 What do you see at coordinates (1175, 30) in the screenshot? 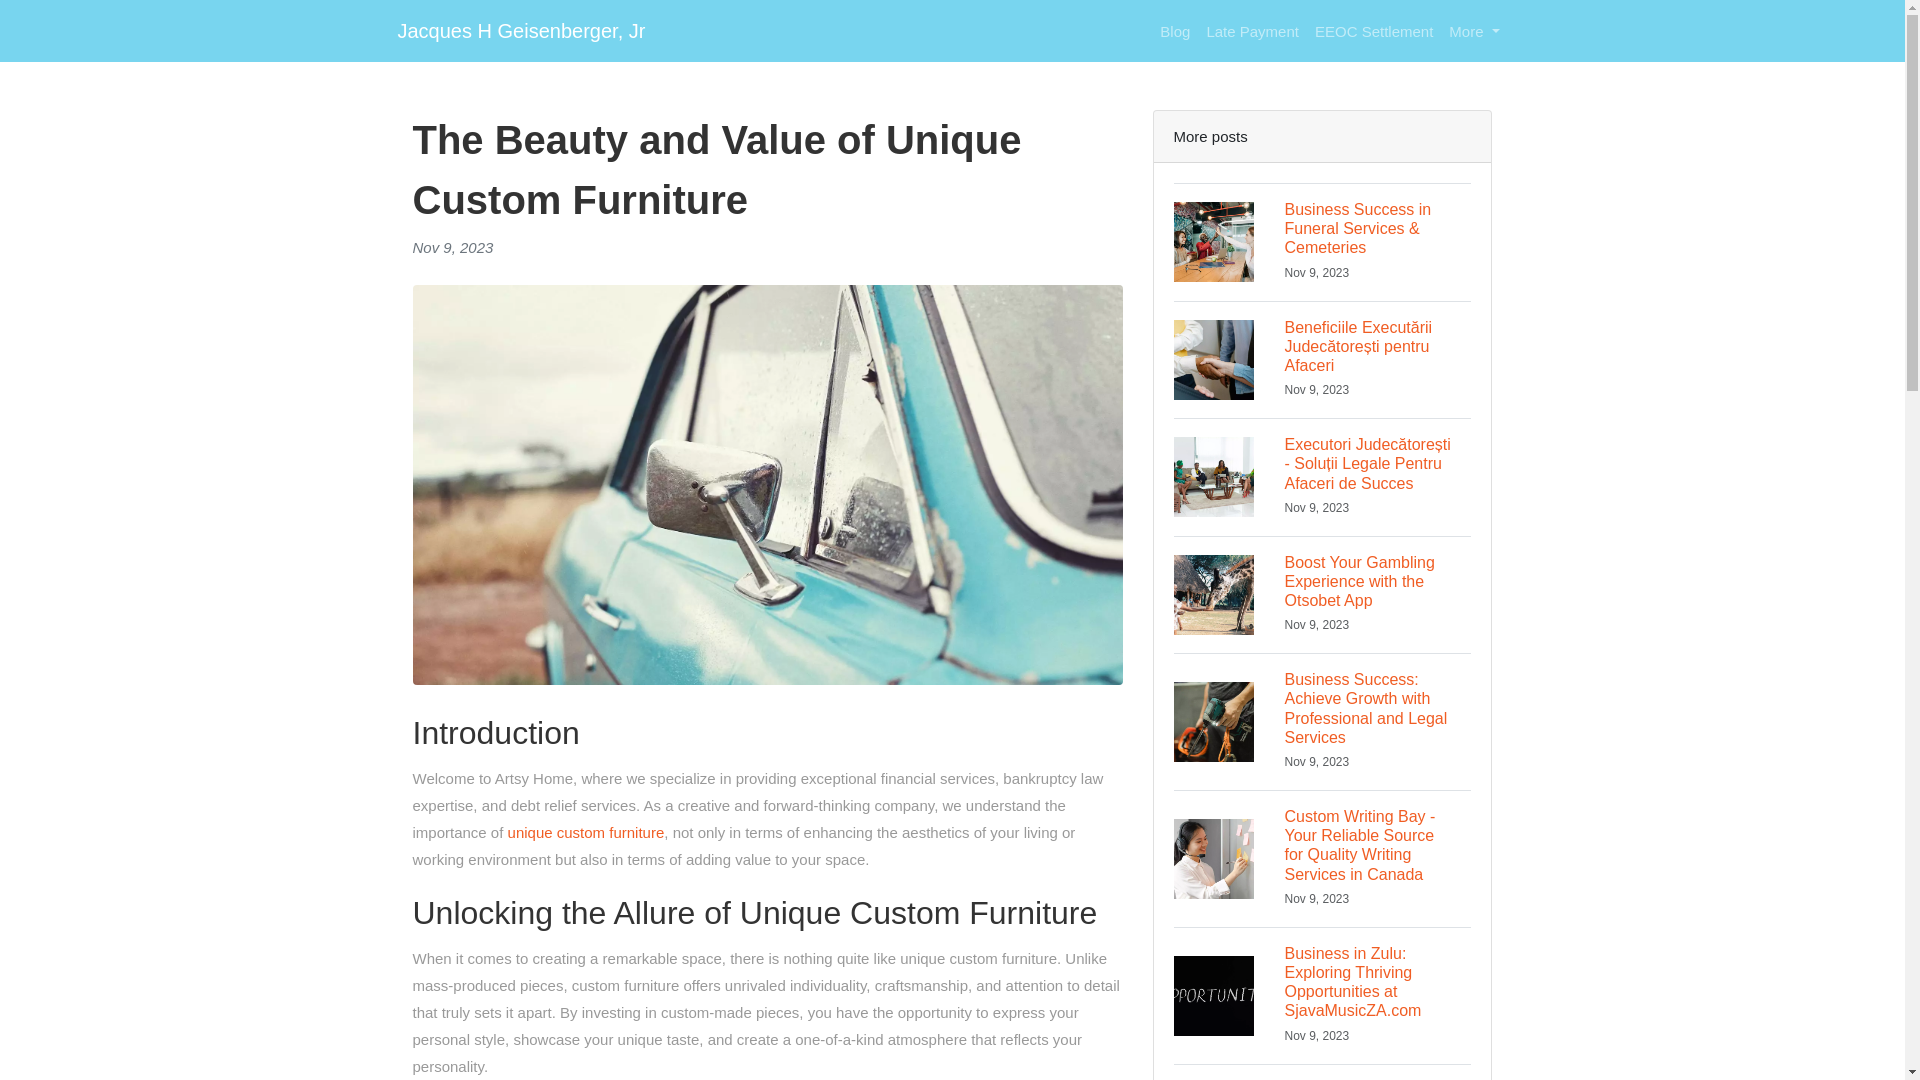
I see `Blog` at bounding box center [1175, 30].